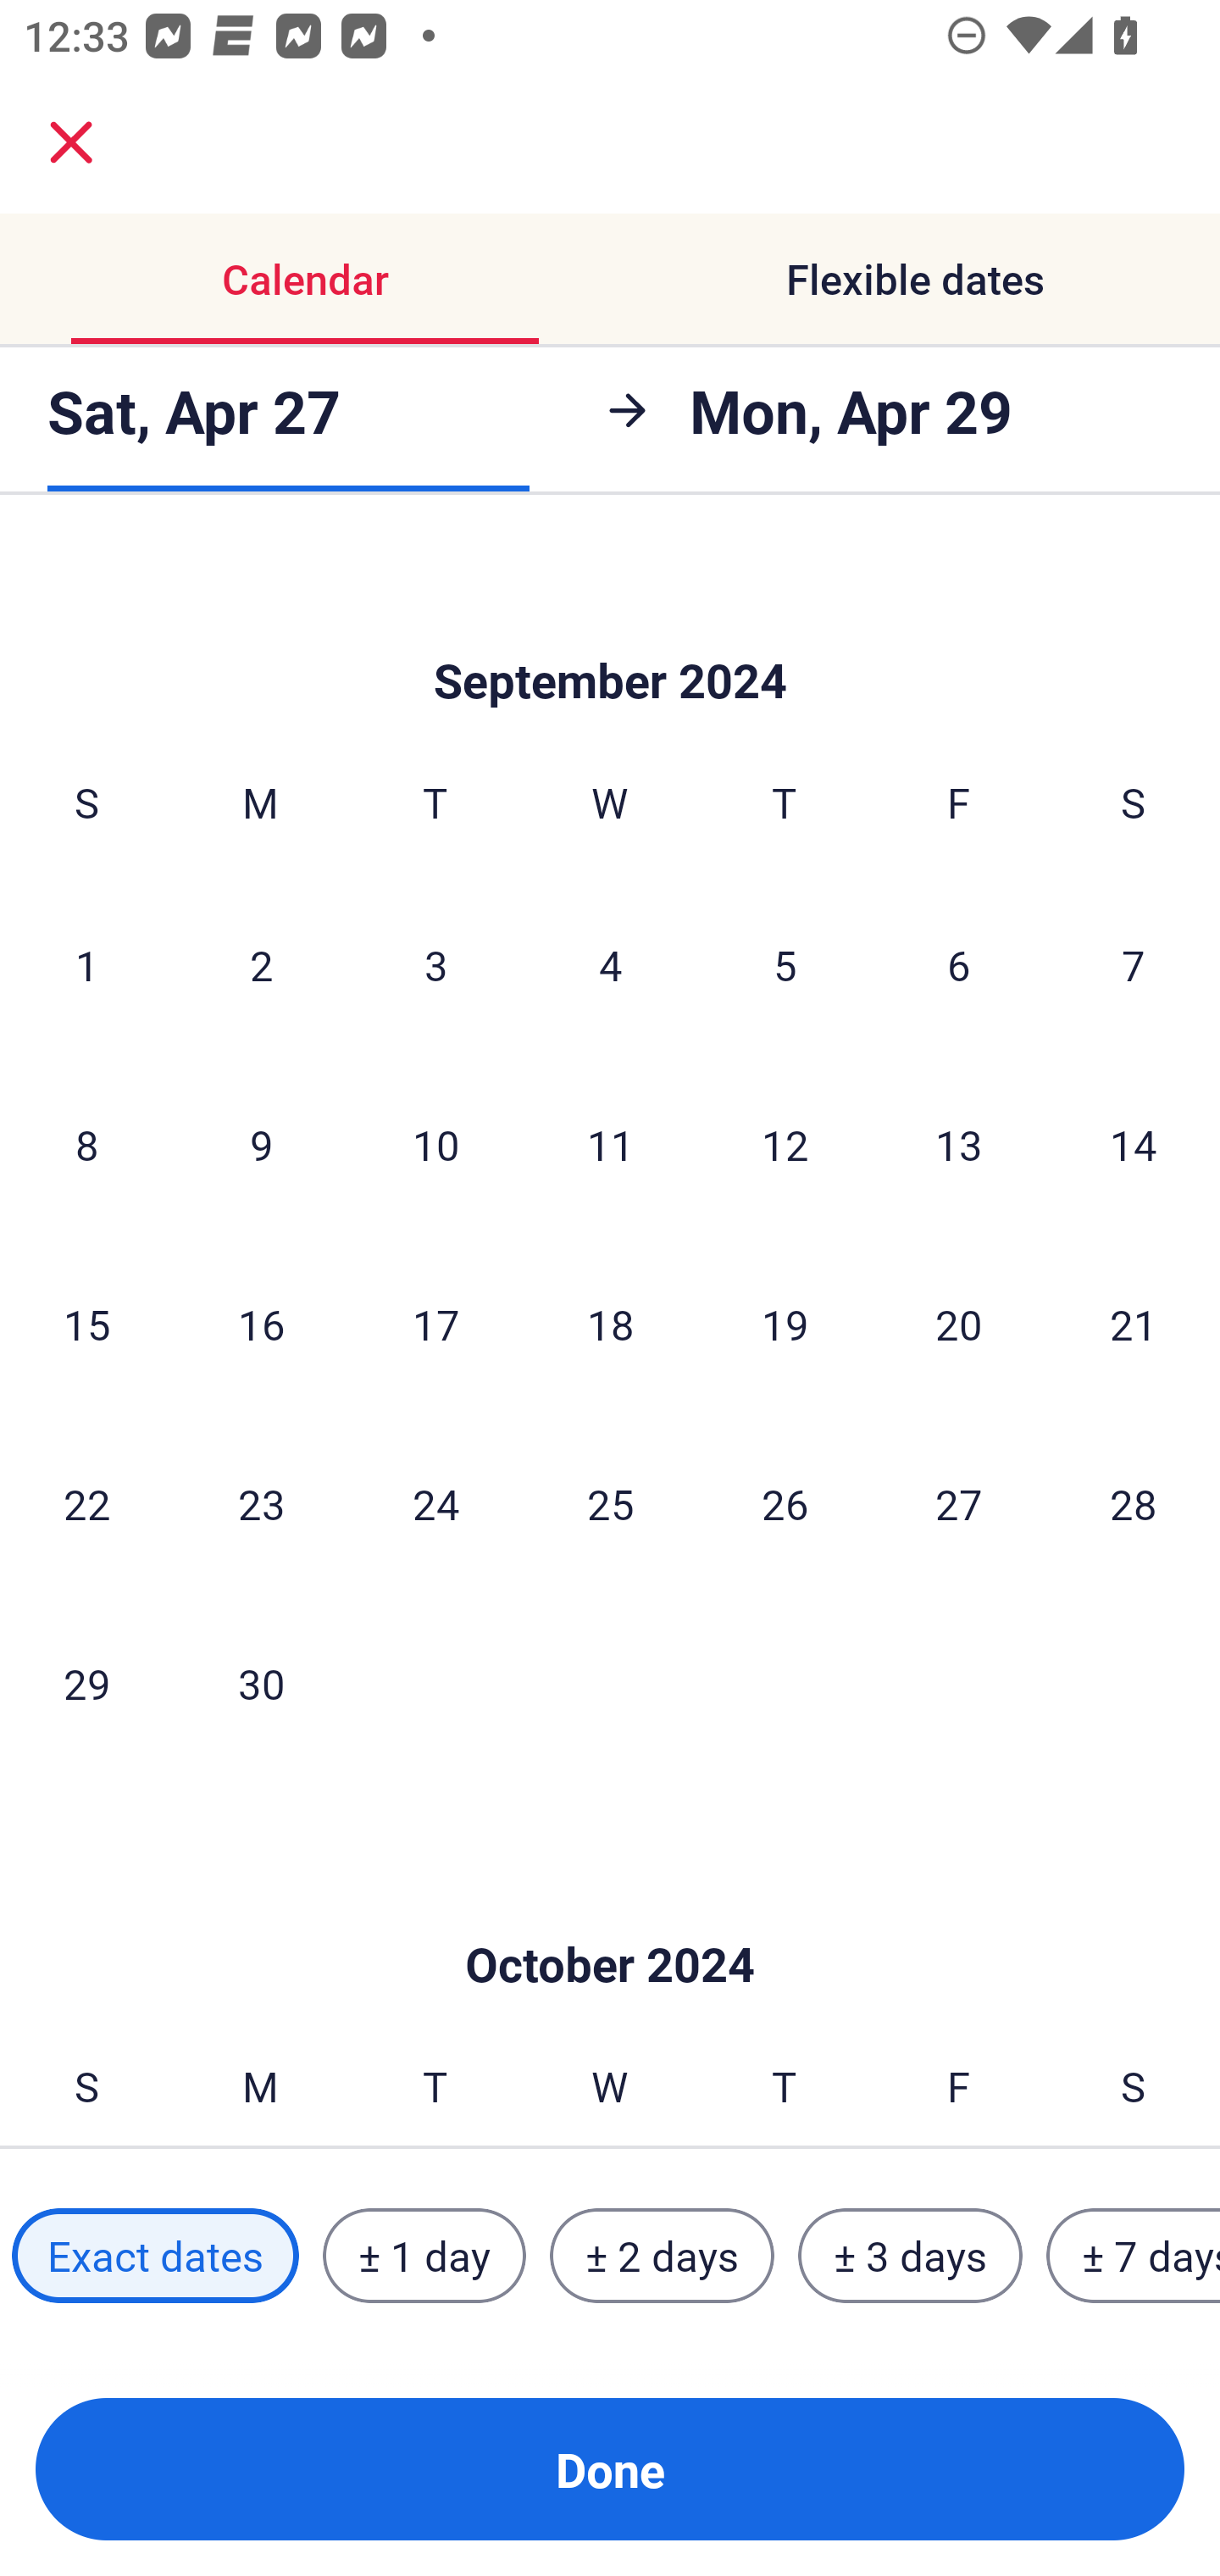  I want to click on 26 Thursday, September 26, 2024, so click(785, 1503).